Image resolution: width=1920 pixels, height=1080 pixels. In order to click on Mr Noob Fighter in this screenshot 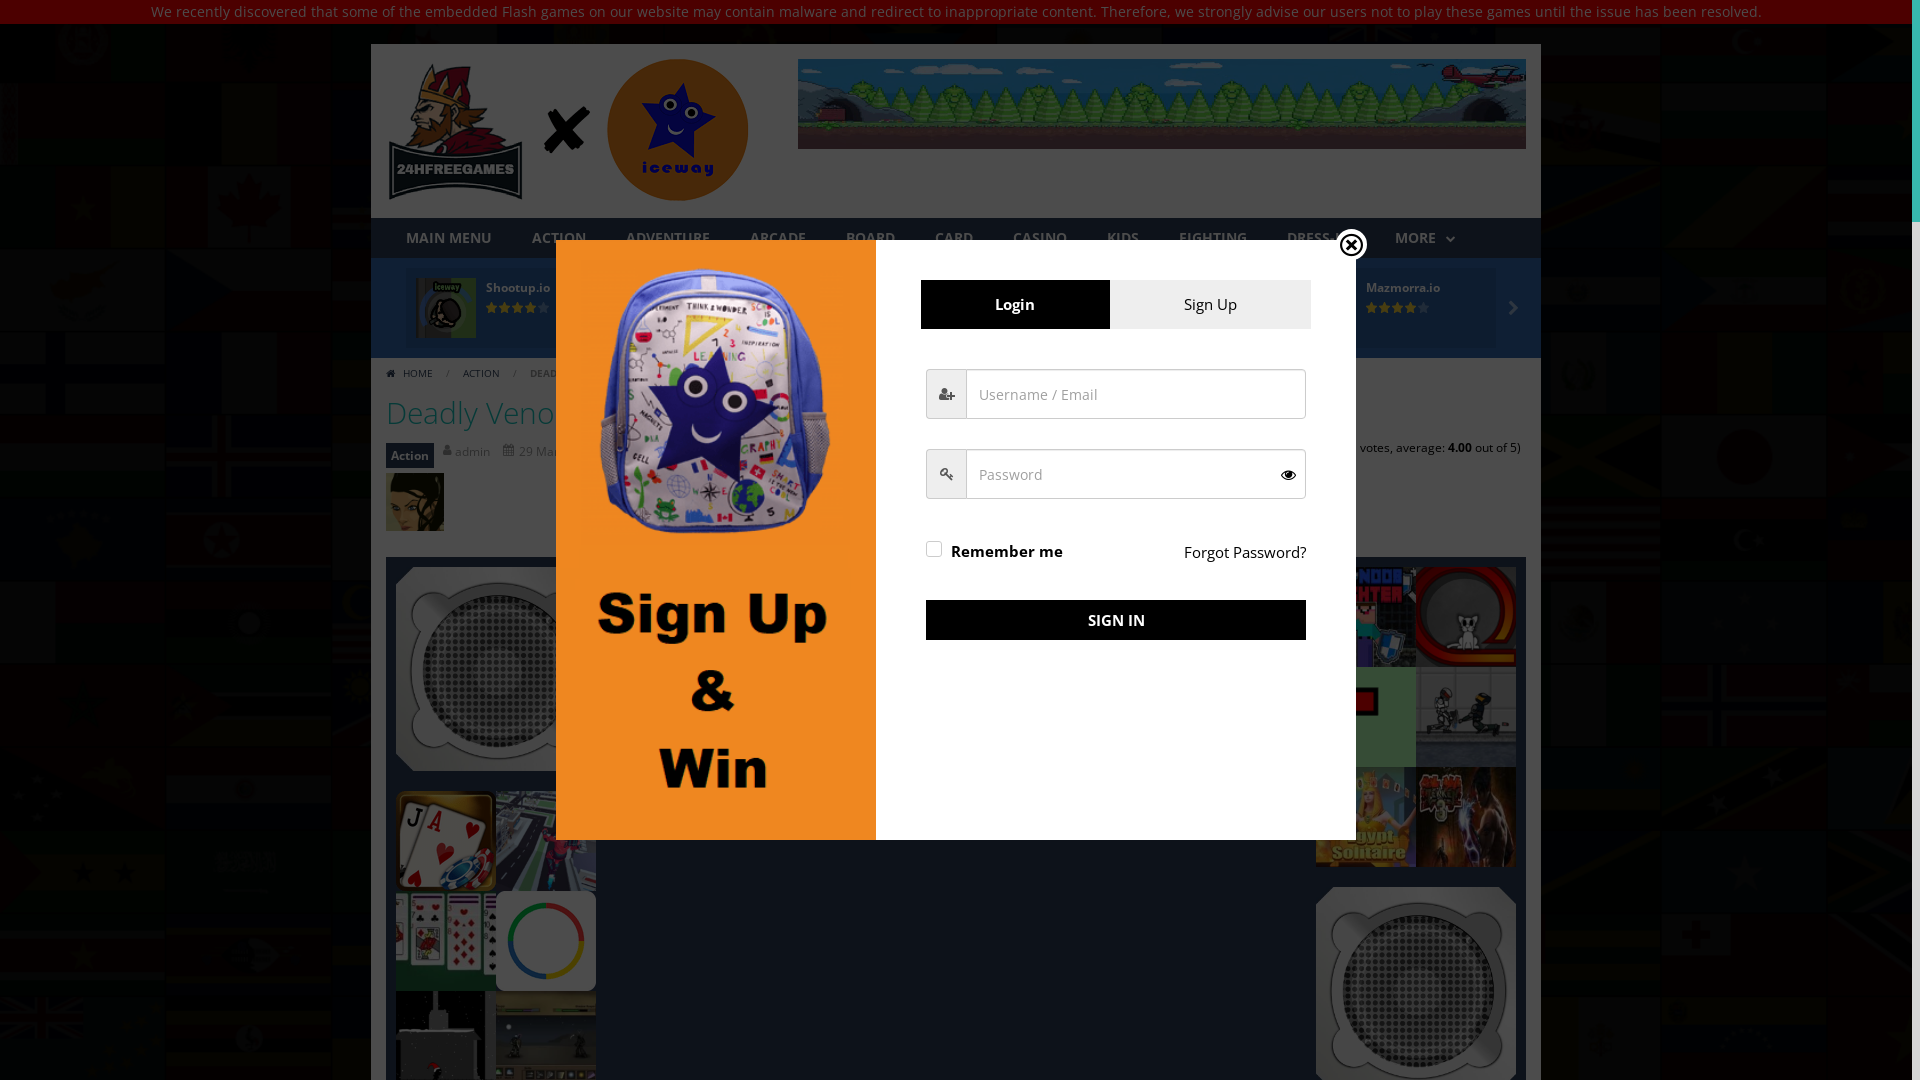, I will do `click(1366, 616)`.